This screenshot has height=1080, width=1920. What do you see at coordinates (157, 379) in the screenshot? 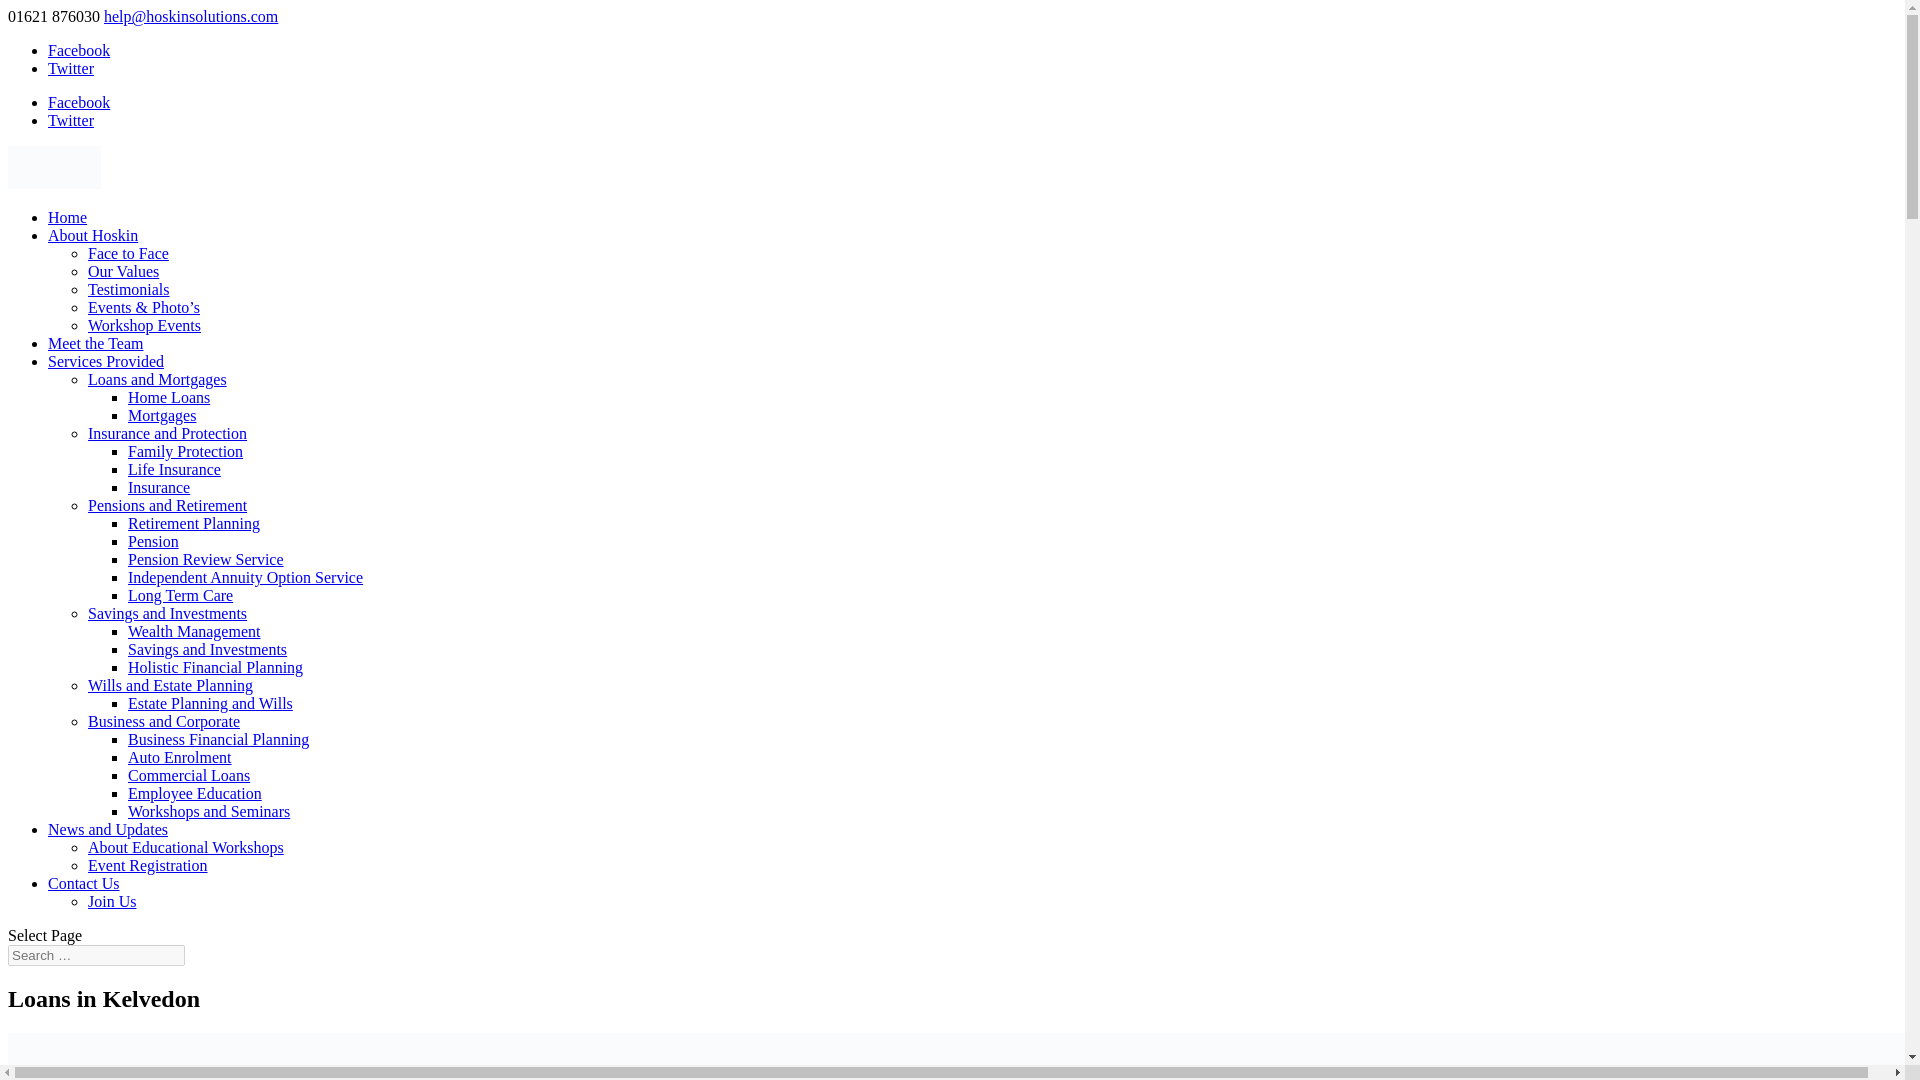
I see `Loans and Mortgages` at bounding box center [157, 379].